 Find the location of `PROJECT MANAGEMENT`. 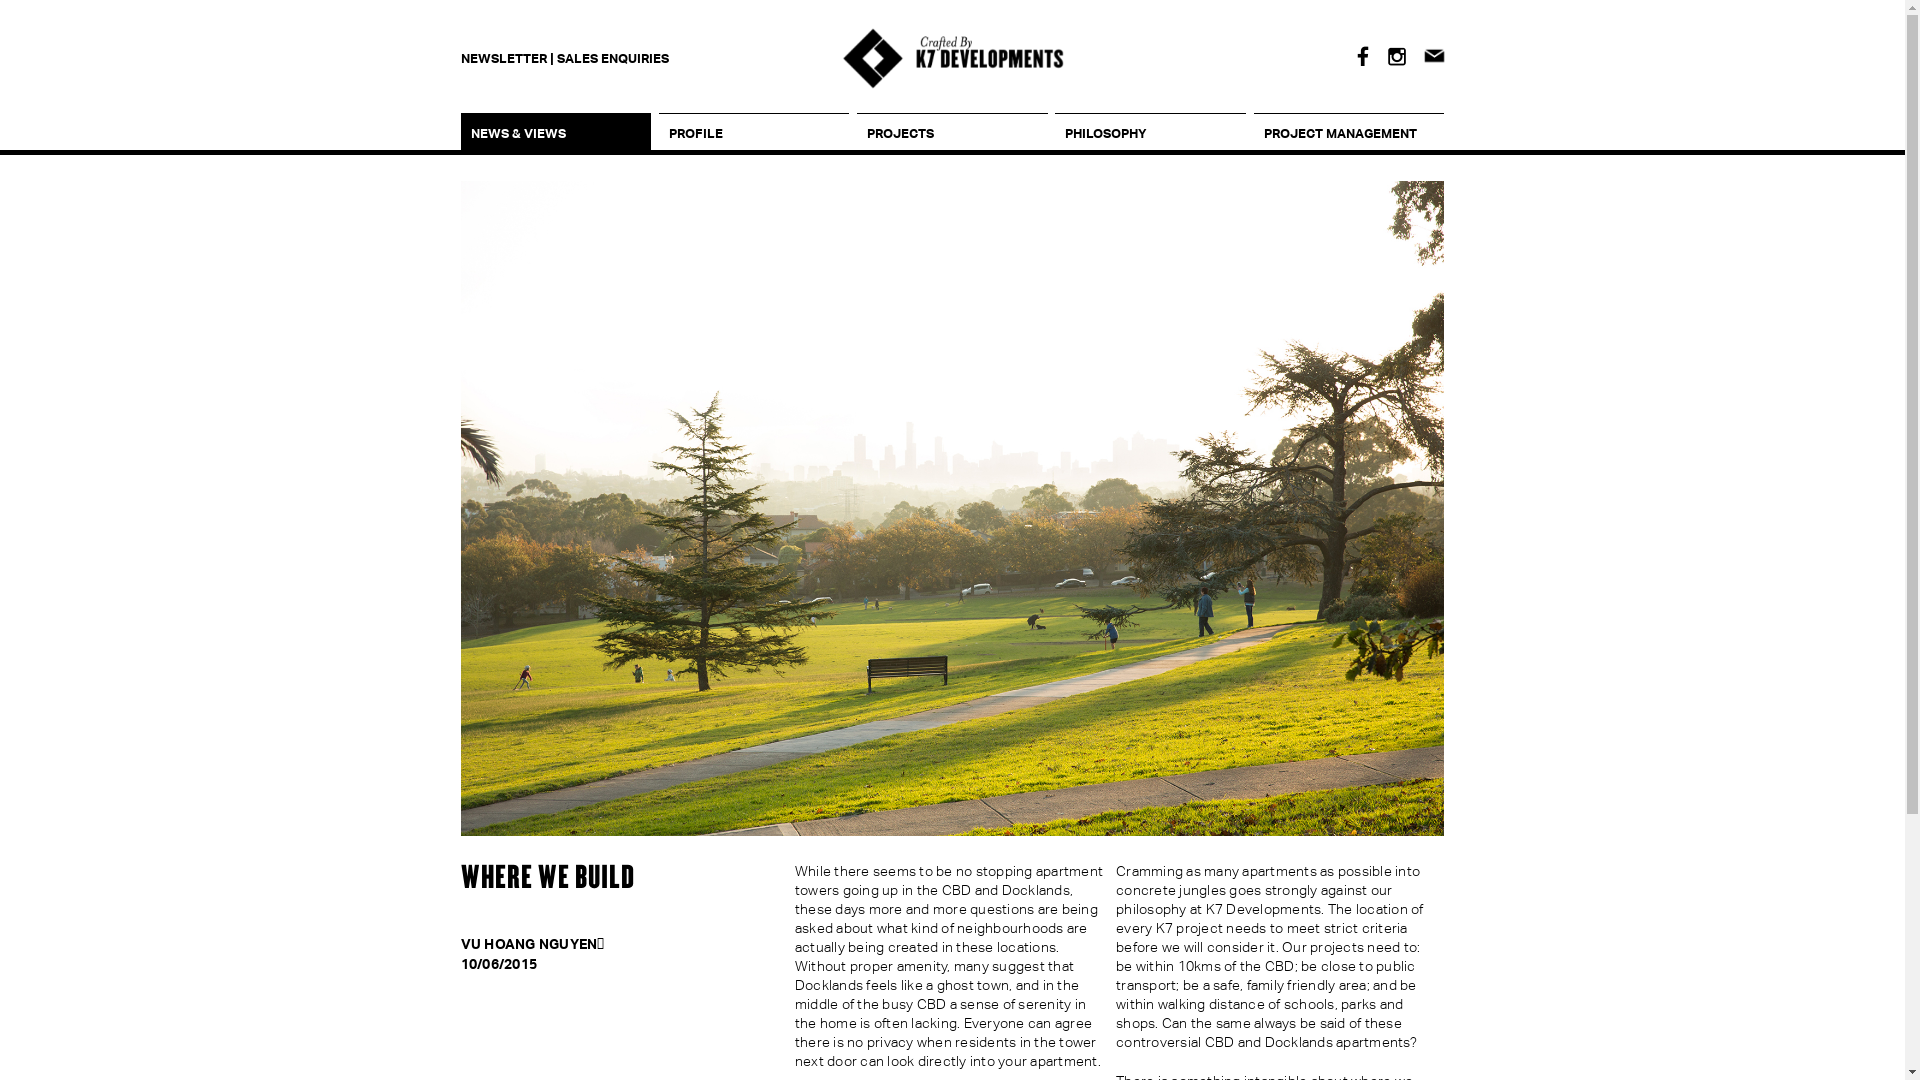

PROJECT MANAGEMENT is located at coordinates (1342, 133).